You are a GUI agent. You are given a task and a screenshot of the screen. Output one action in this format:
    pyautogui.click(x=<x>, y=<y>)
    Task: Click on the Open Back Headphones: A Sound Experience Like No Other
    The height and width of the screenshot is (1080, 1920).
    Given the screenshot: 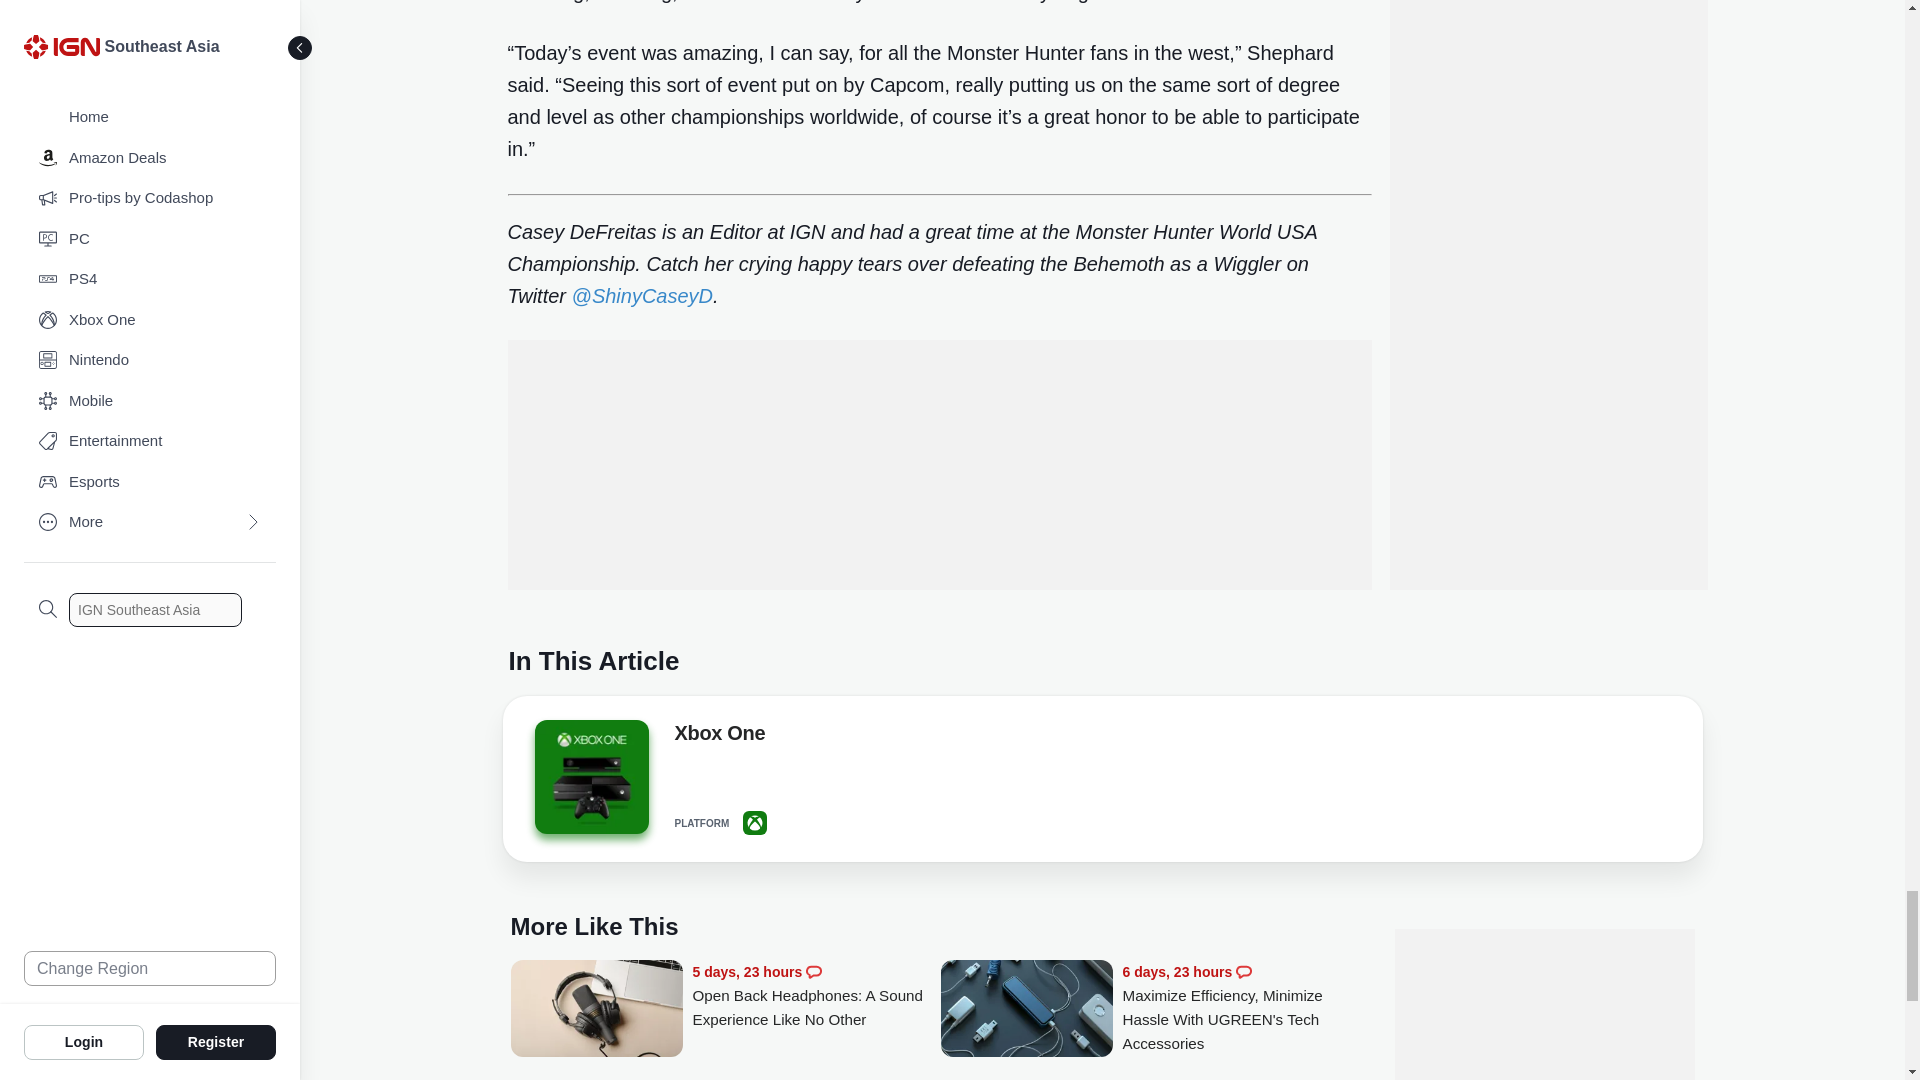 What is the action you would take?
    pyautogui.click(x=596, y=1010)
    